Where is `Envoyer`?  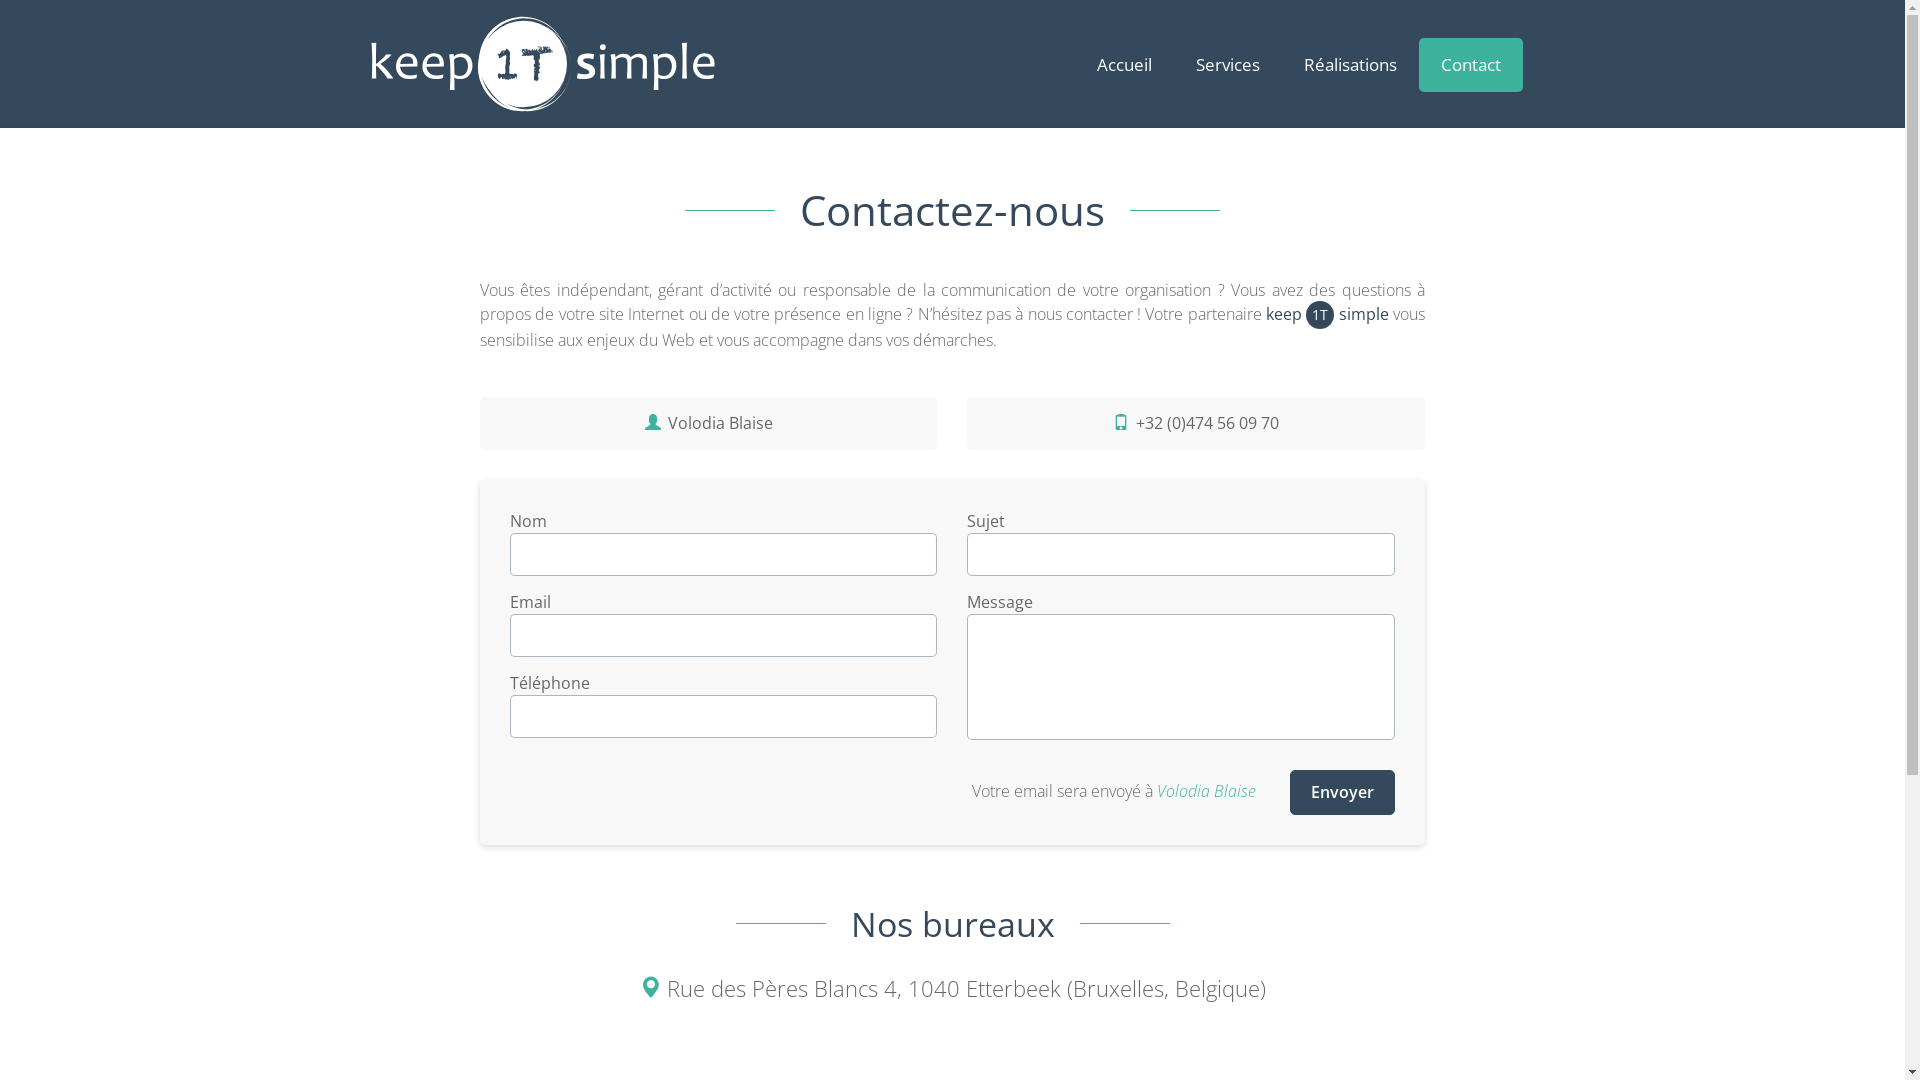
Envoyer is located at coordinates (1342, 792).